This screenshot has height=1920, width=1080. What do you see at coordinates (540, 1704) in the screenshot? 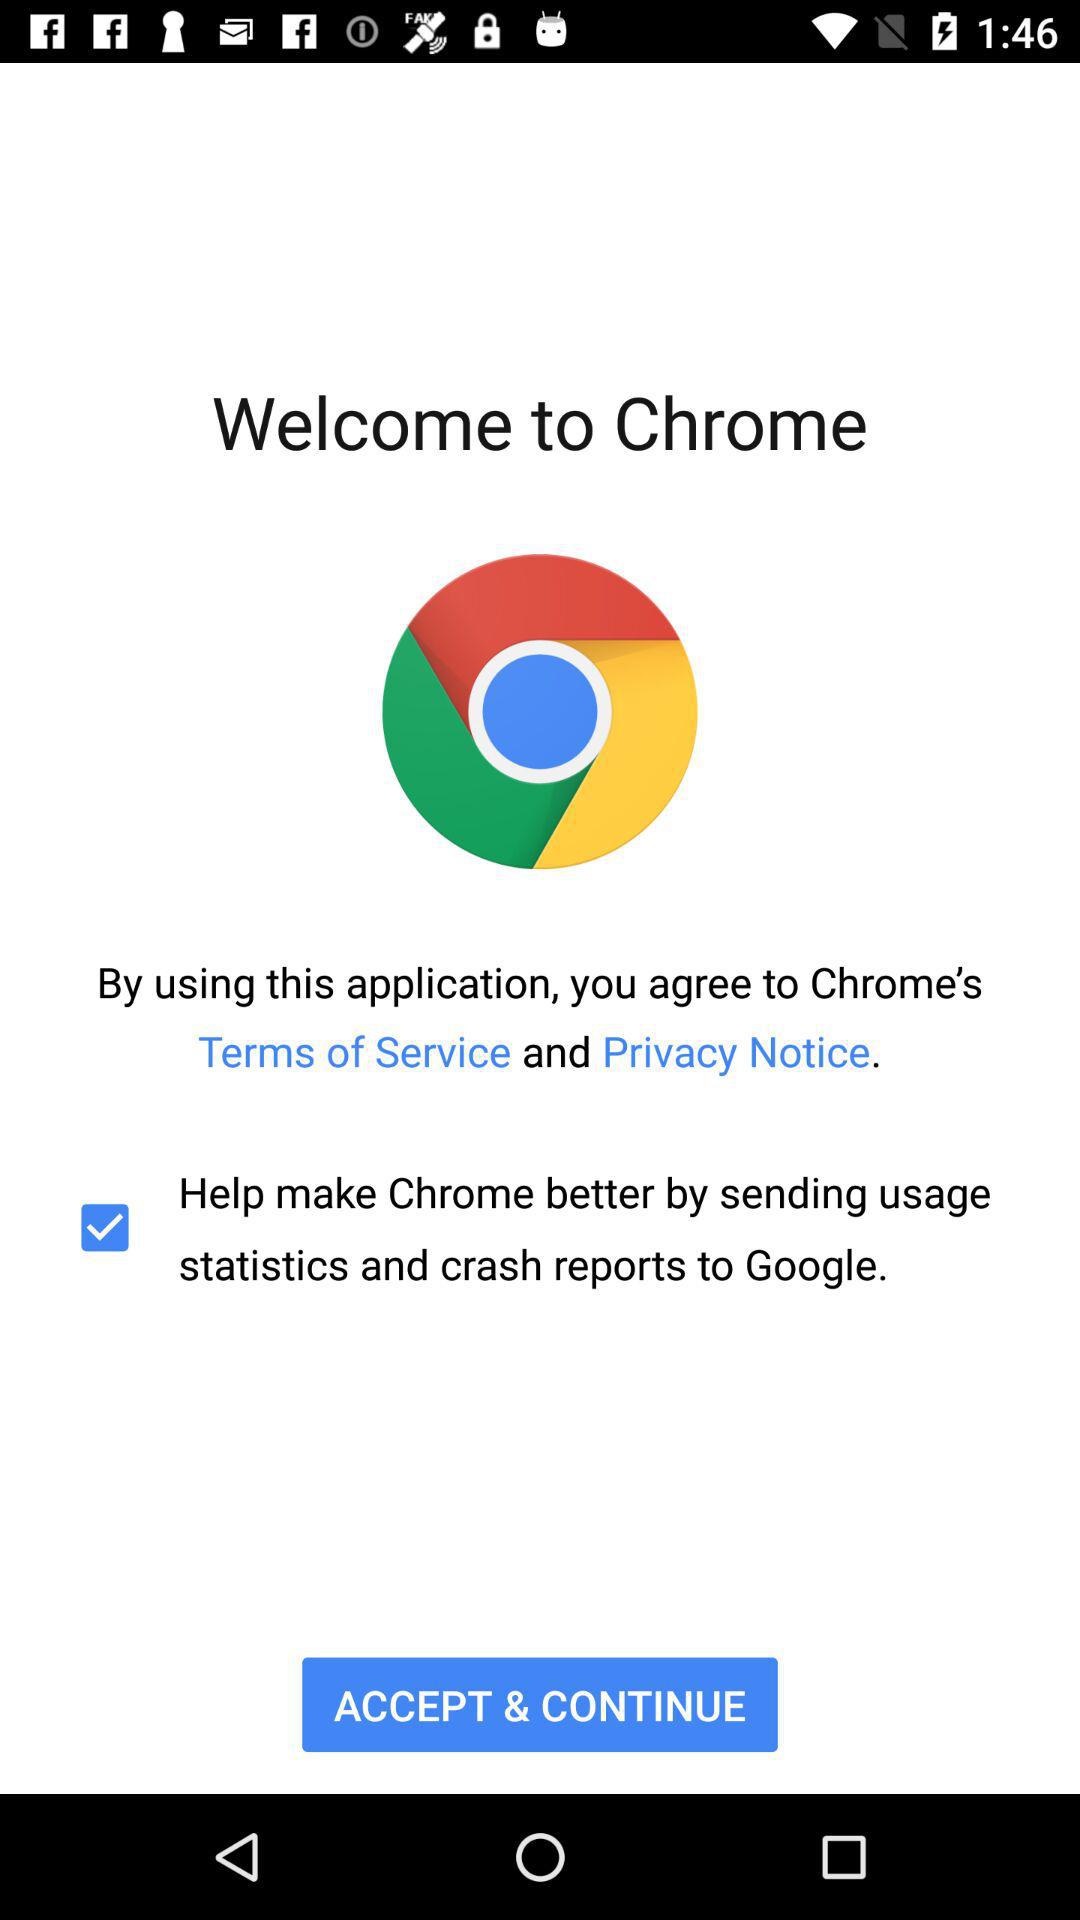
I see `swipe to the accept & continue` at bounding box center [540, 1704].